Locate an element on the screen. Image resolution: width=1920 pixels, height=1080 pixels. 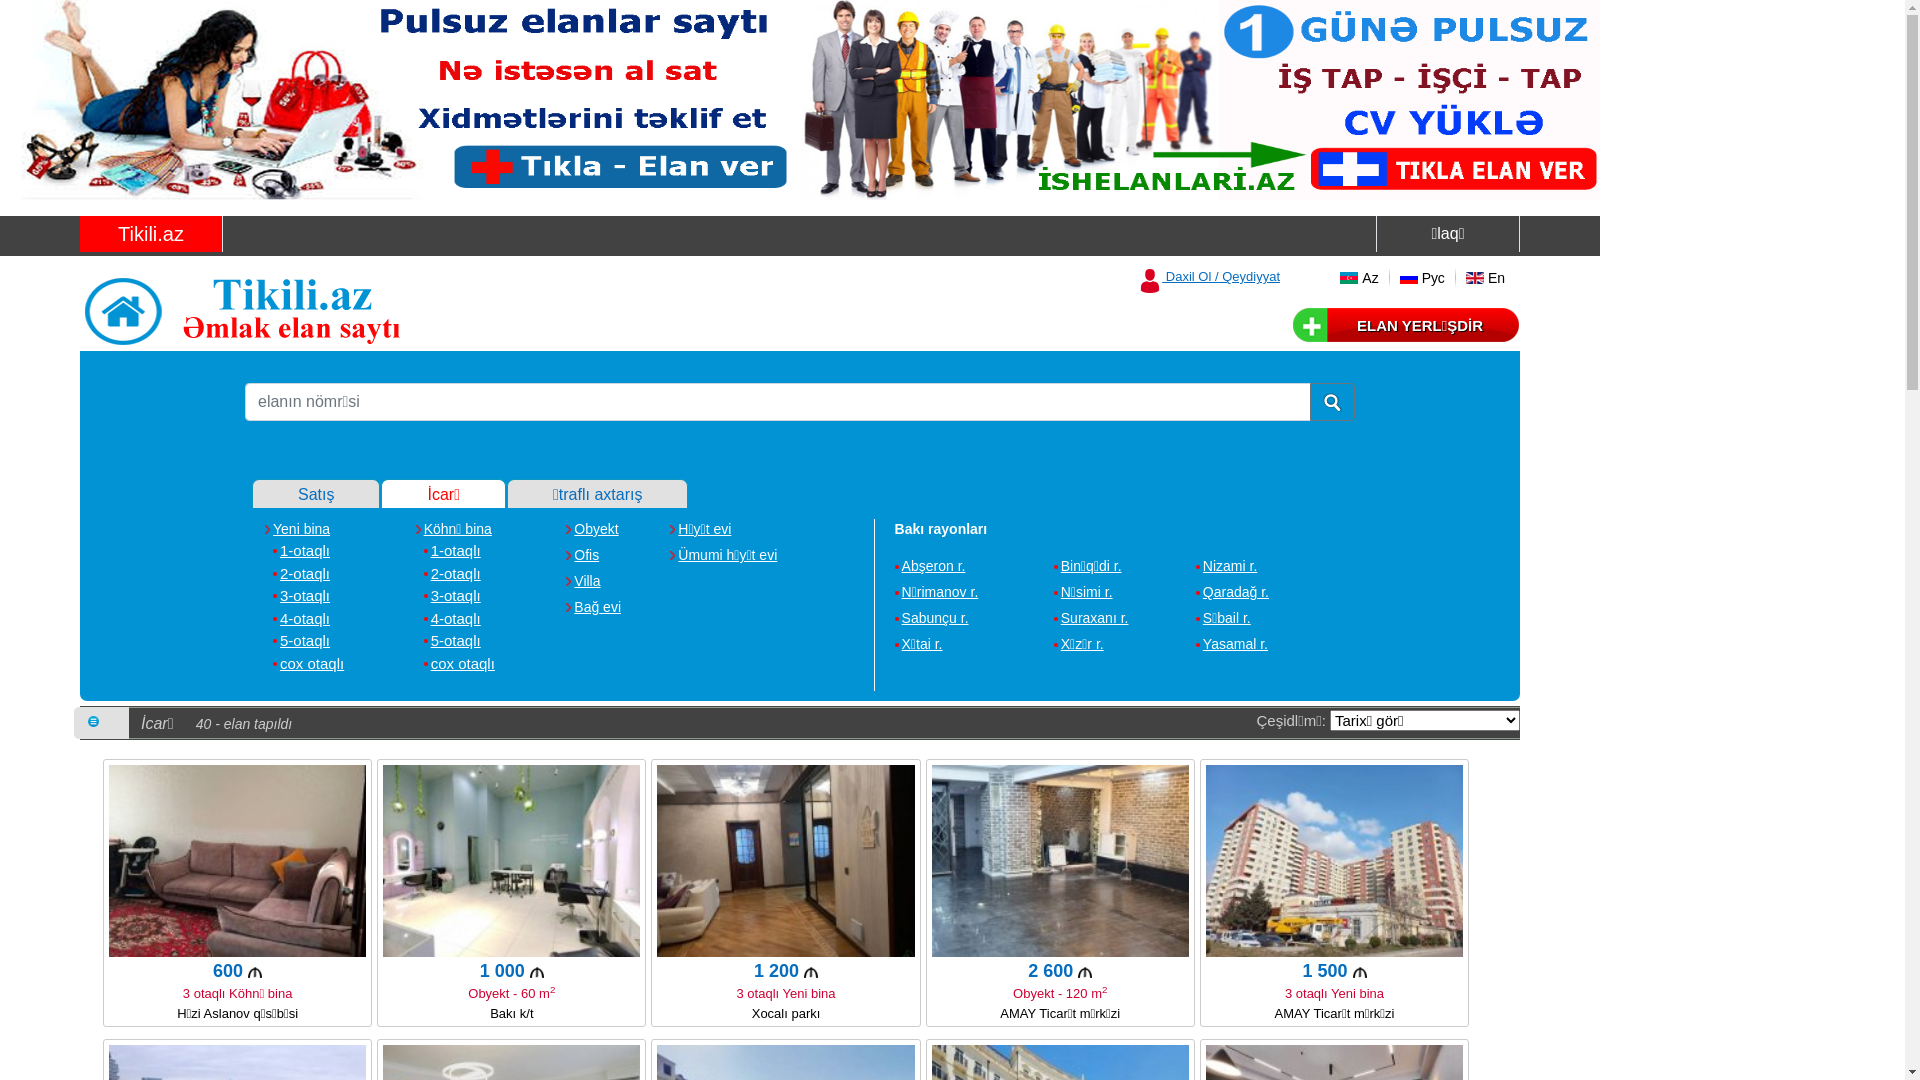
manat is located at coordinates (1085, 972).